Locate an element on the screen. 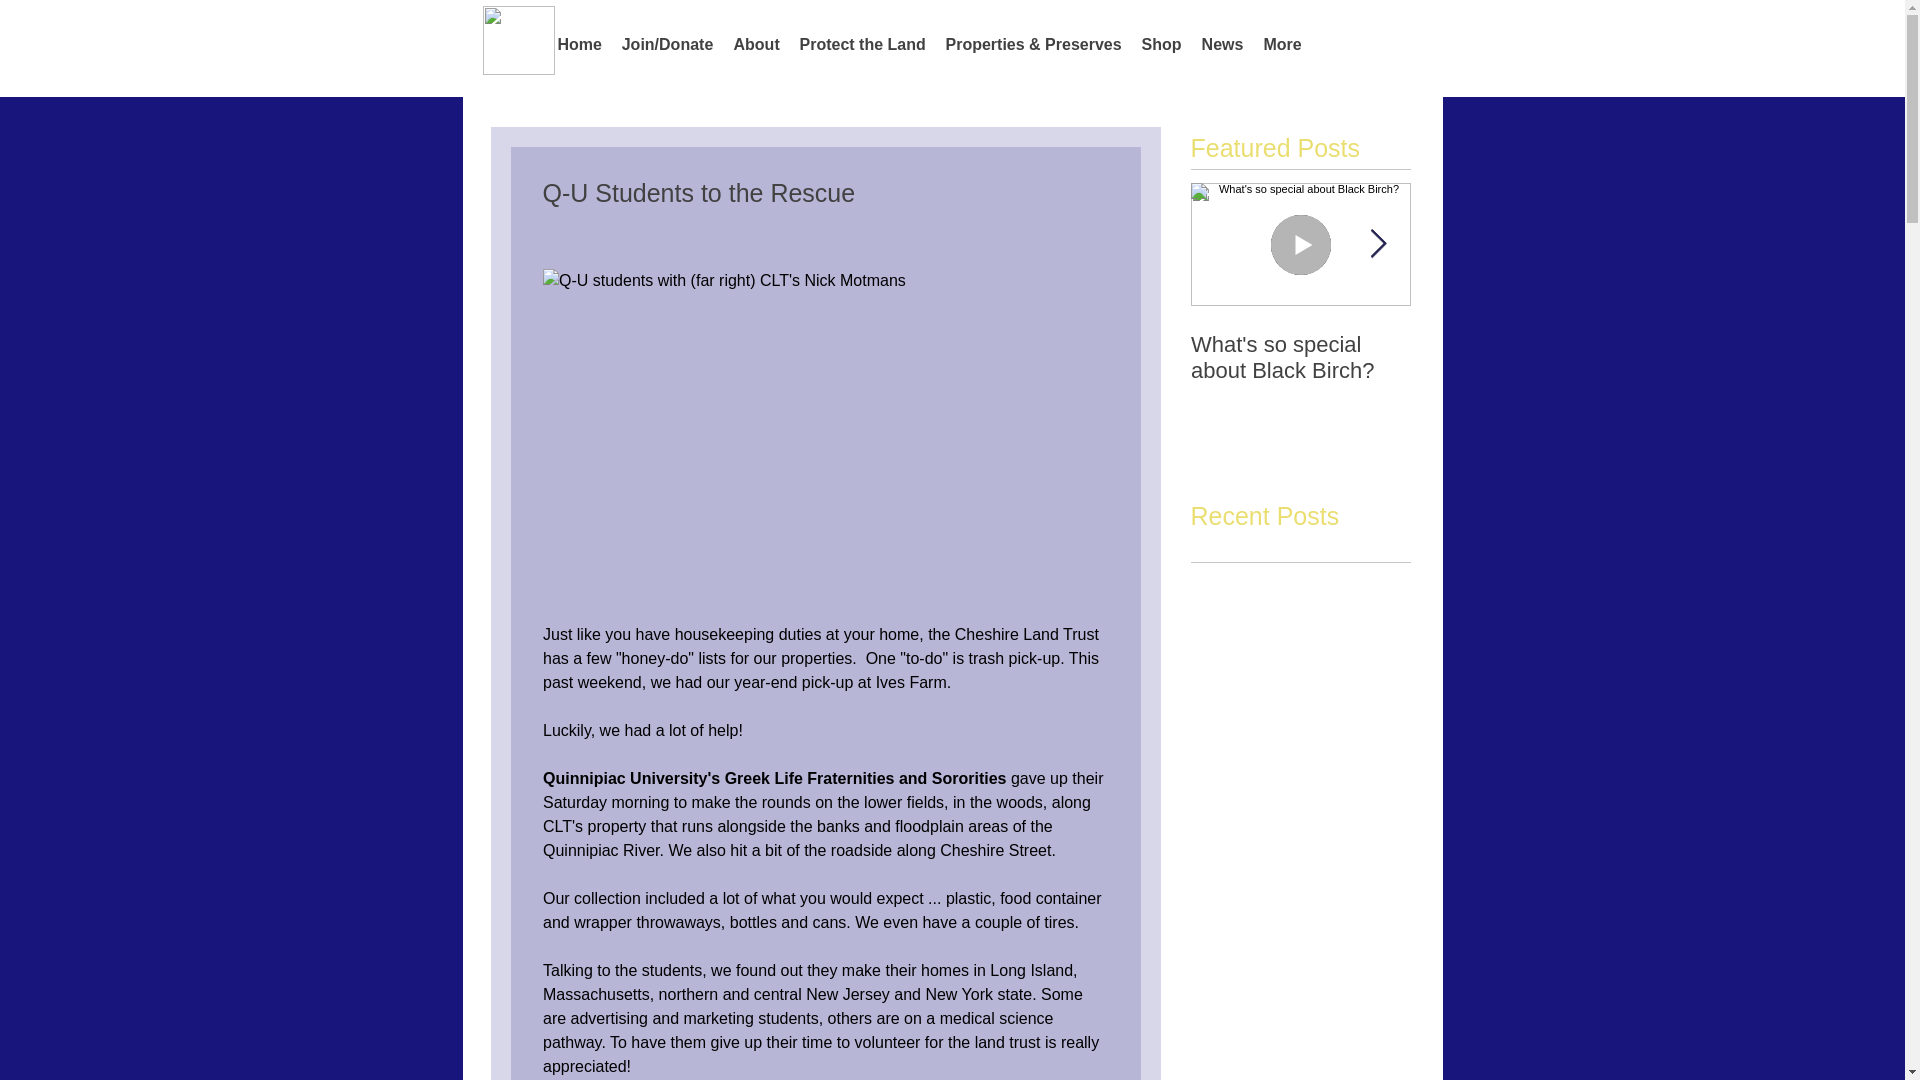 Image resolution: width=1920 pixels, height=1080 pixels. Waking up your Garden is located at coordinates (1520, 358).